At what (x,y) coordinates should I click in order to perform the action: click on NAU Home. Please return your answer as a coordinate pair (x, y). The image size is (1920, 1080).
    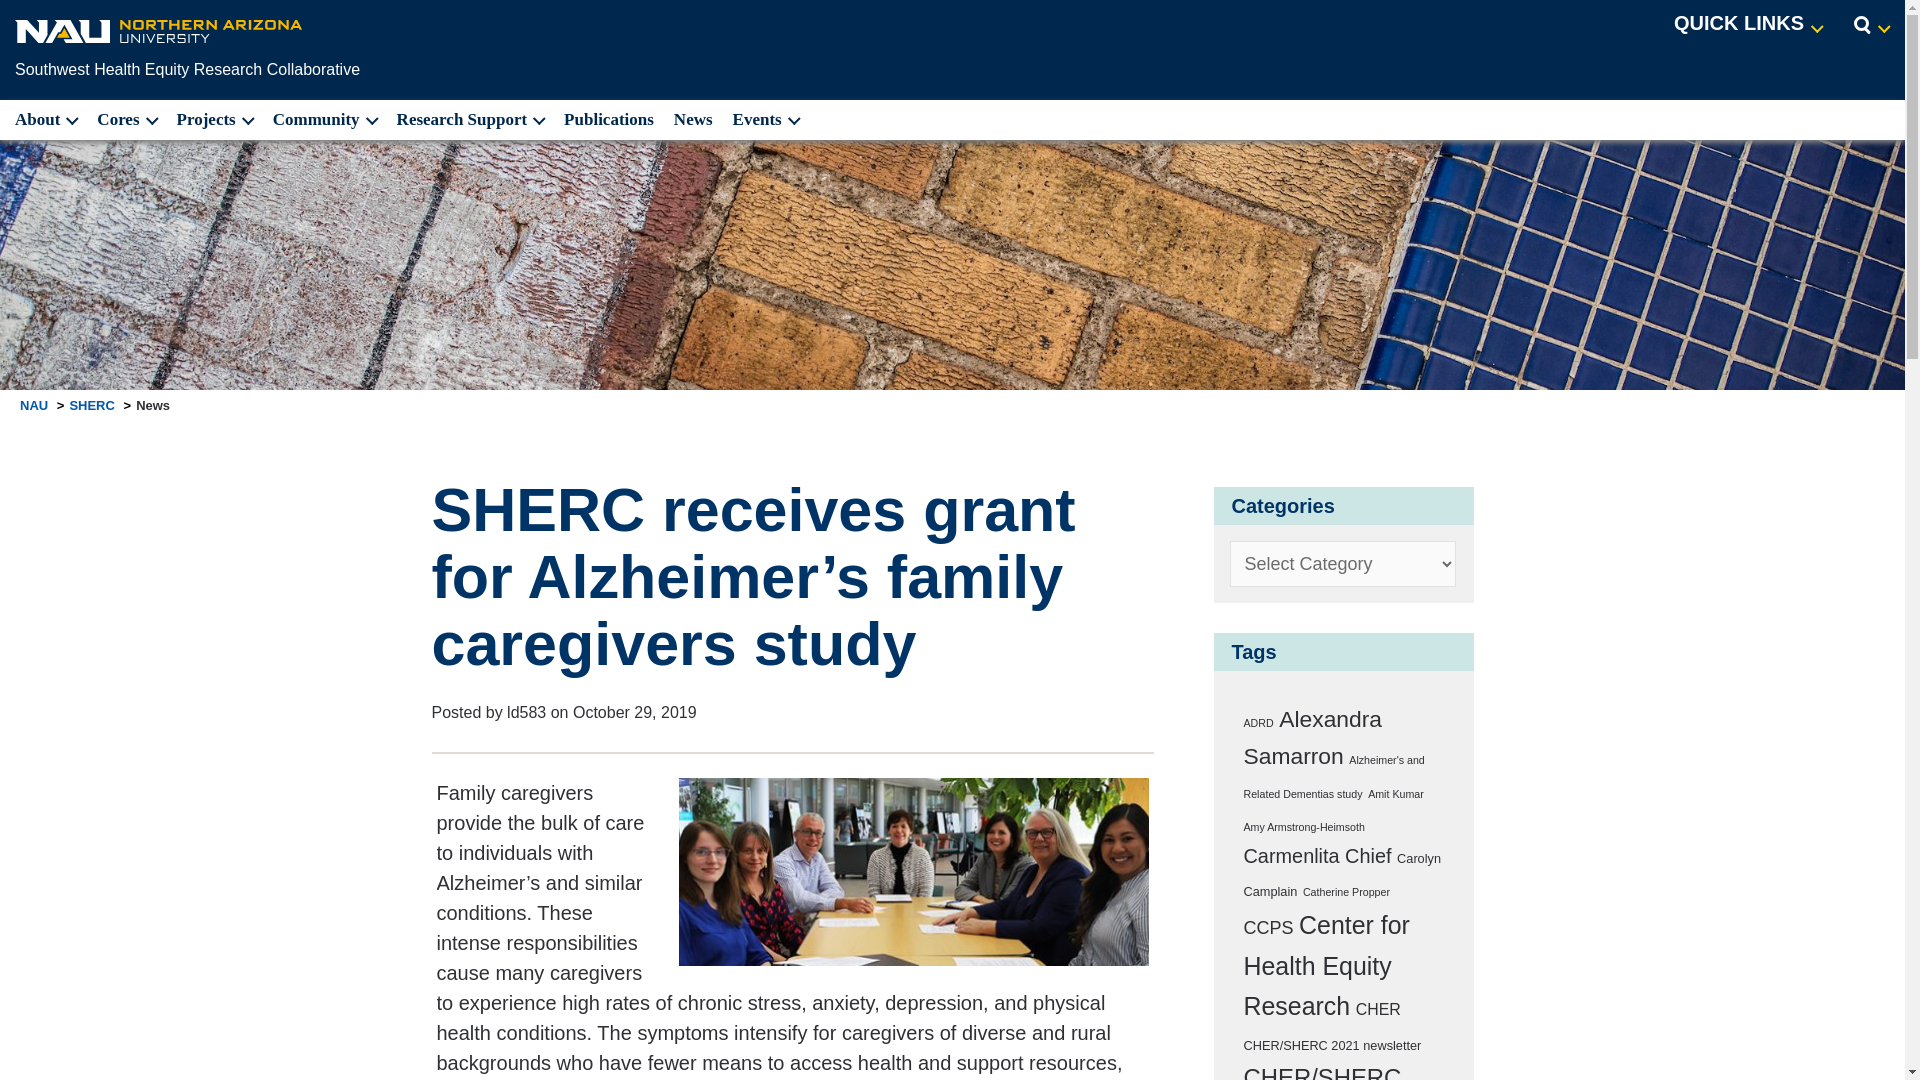
    Looking at the image, I should click on (160, 30).